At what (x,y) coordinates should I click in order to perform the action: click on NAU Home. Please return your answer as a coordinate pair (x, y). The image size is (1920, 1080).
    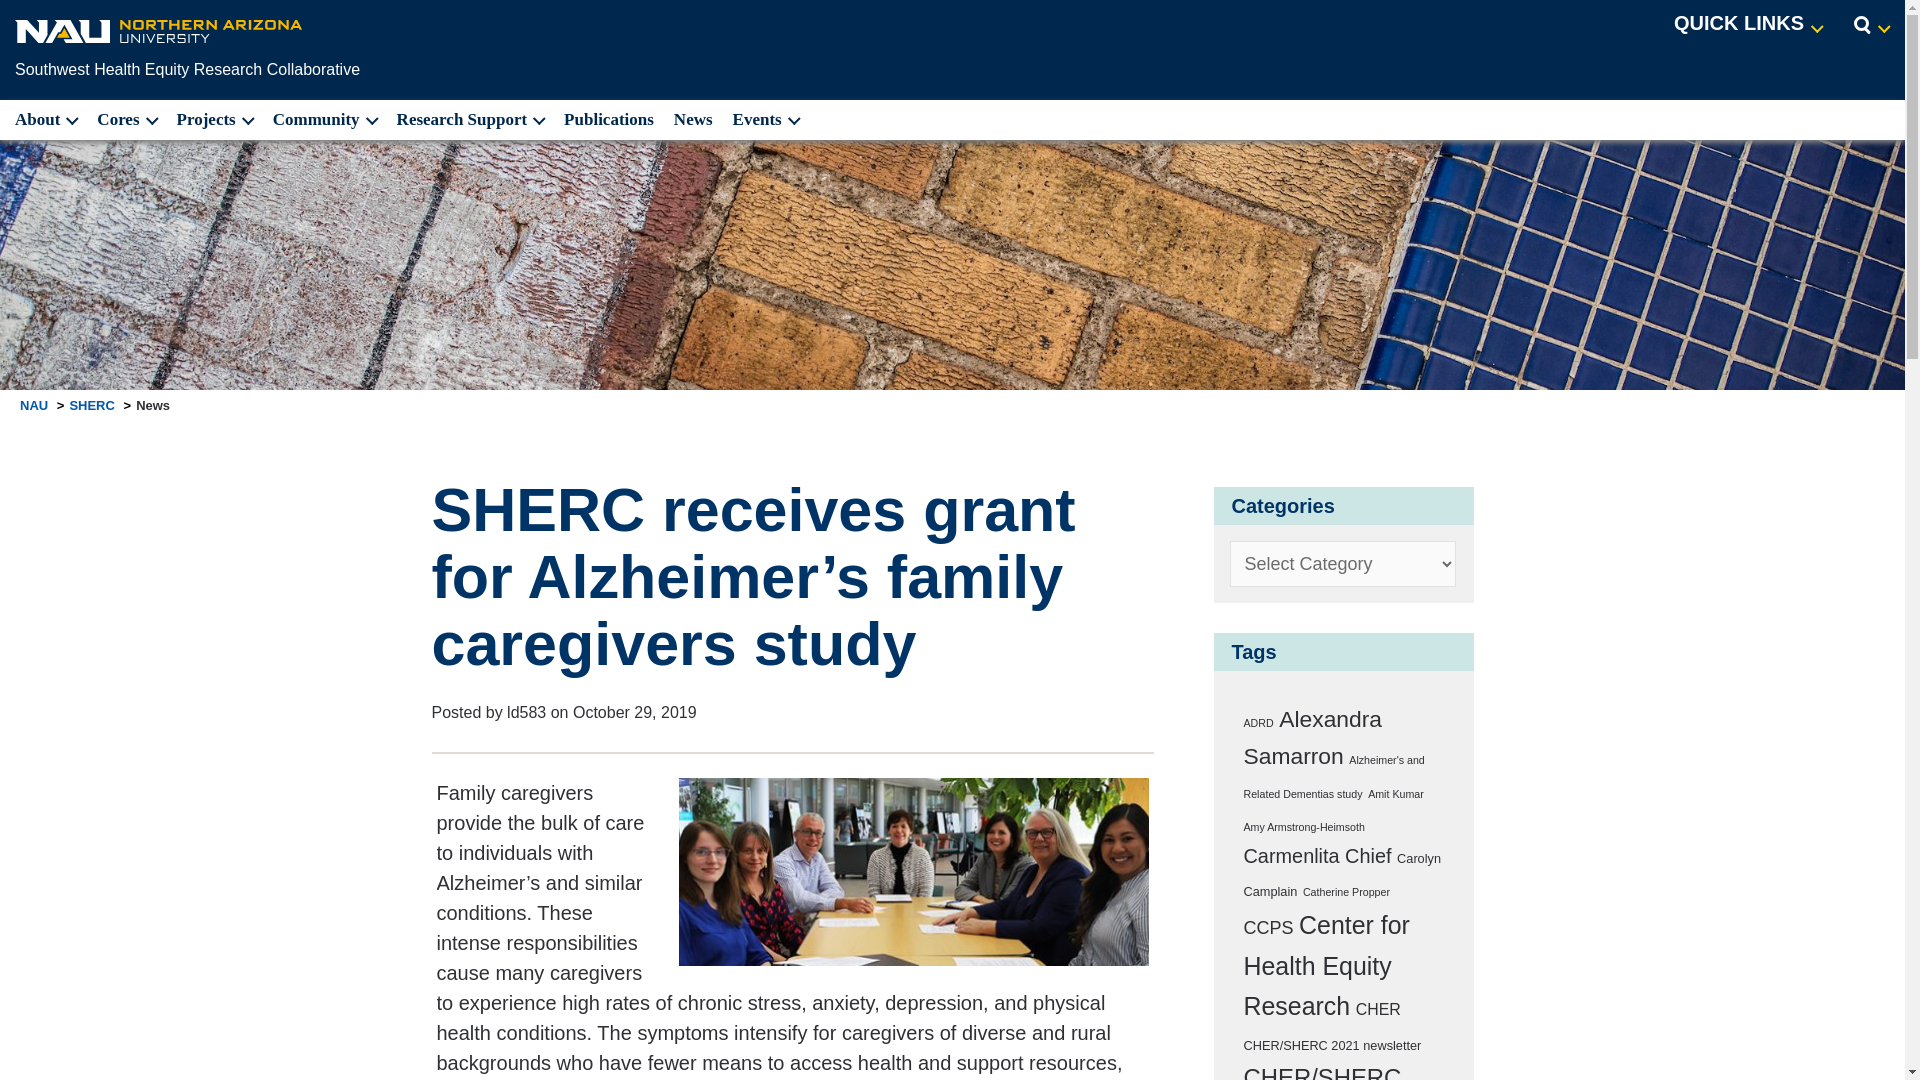
    Looking at the image, I should click on (160, 30).